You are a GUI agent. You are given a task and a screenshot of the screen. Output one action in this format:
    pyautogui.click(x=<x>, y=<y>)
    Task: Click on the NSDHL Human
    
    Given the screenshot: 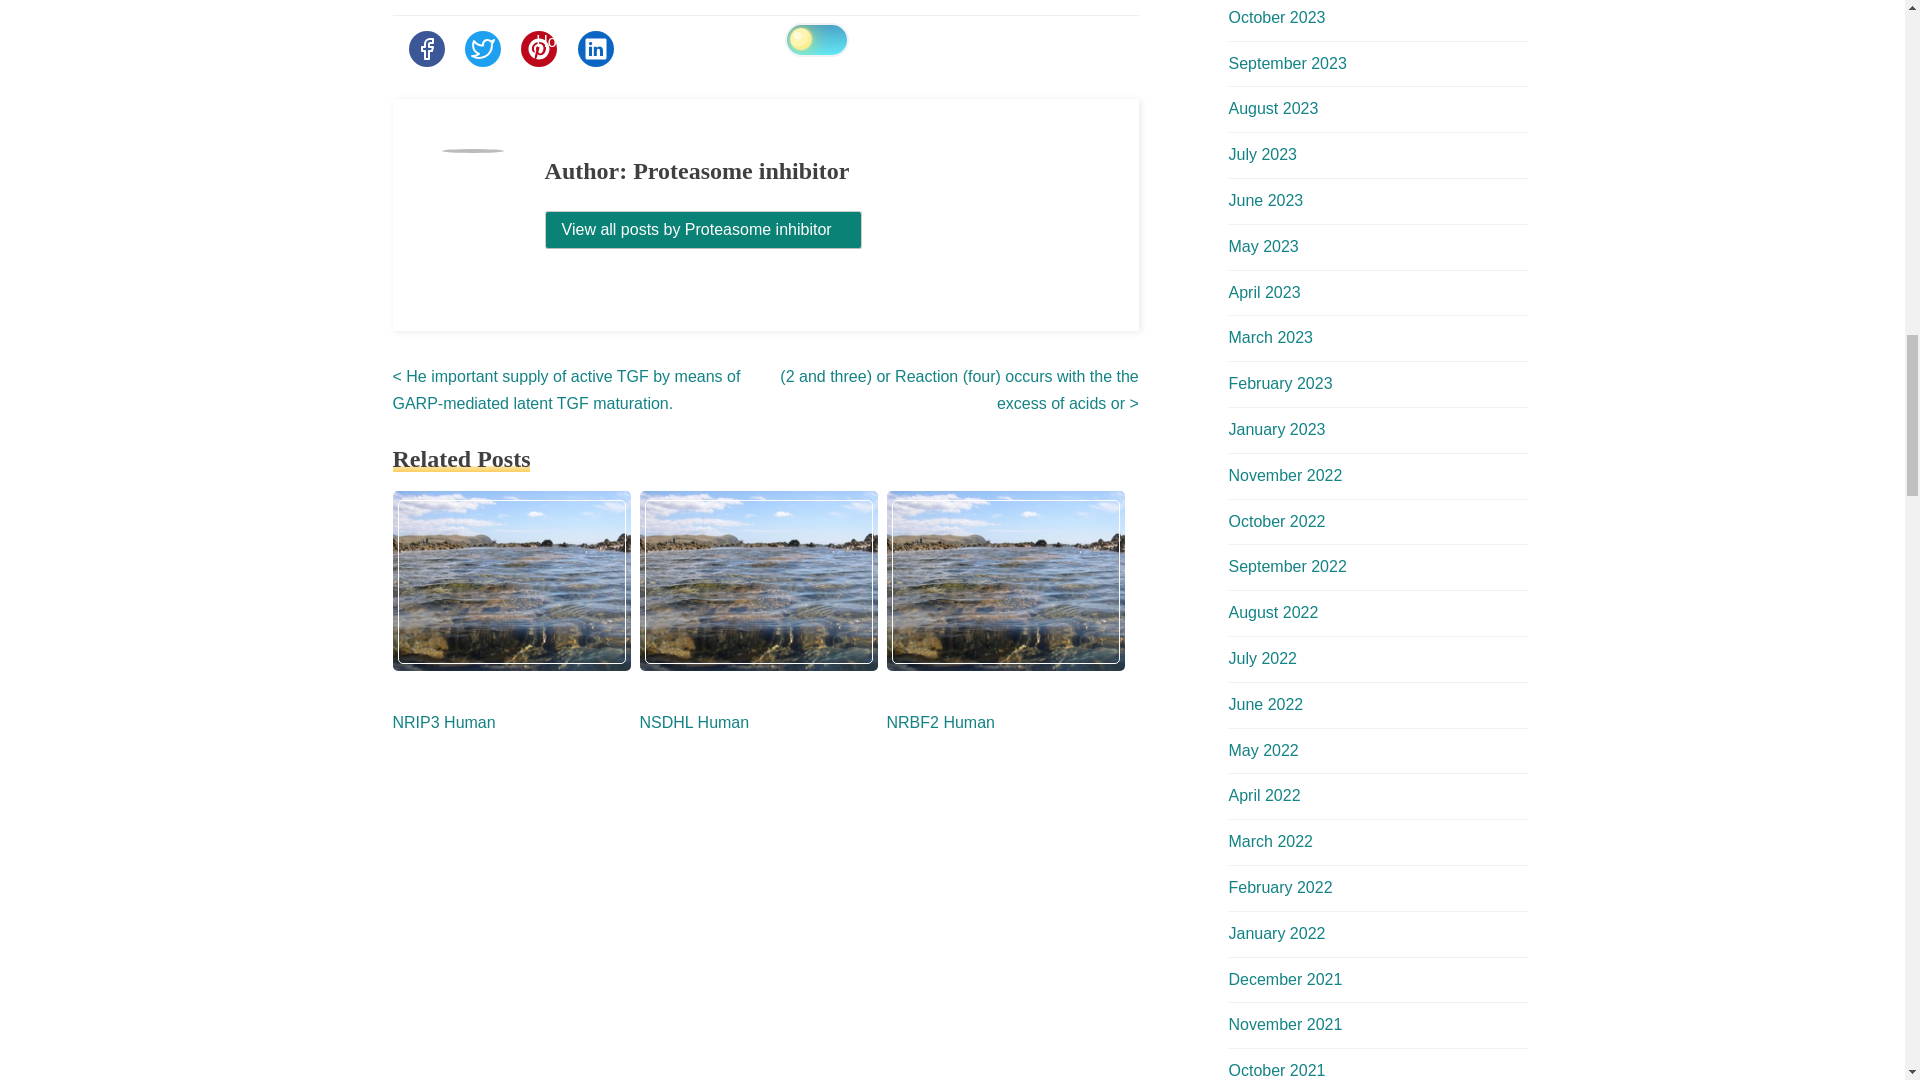 What is the action you would take?
    pyautogui.click(x=694, y=722)
    